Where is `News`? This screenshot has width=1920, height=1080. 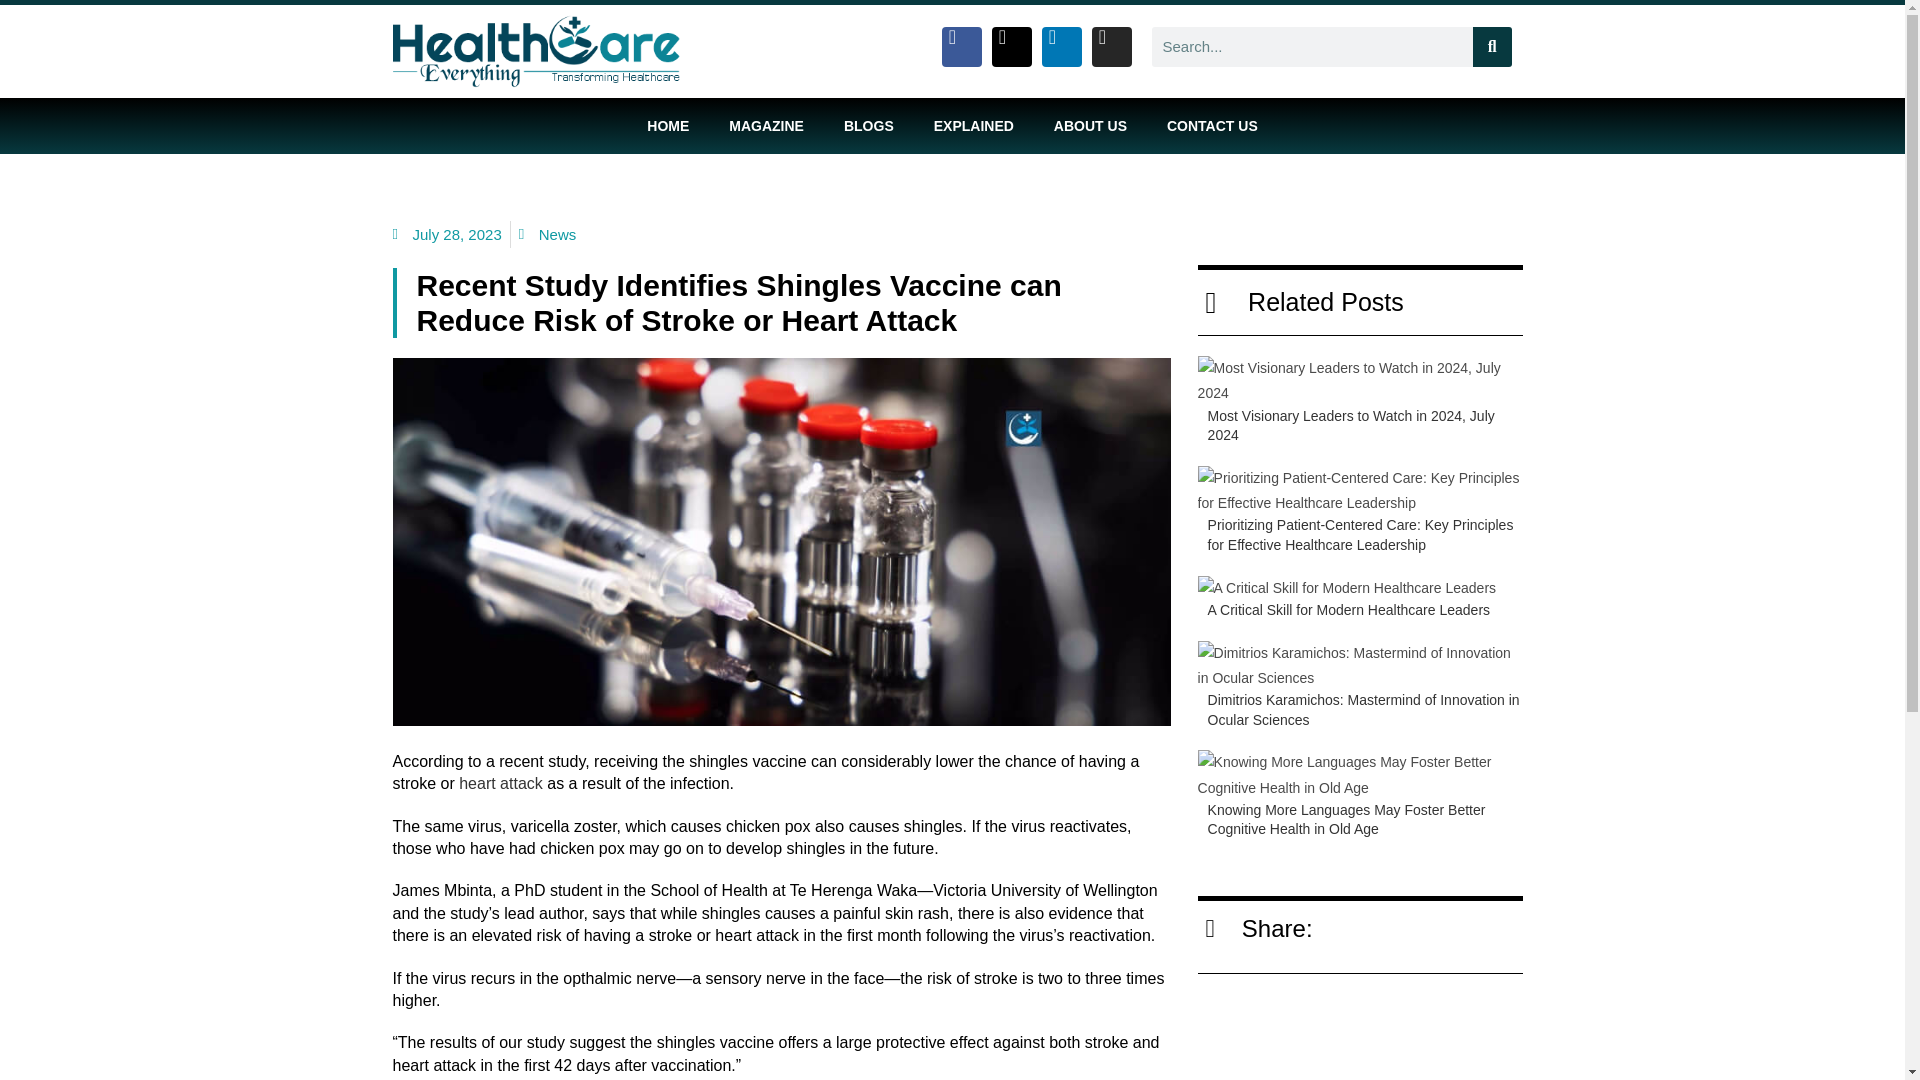 News is located at coordinates (558, 234).